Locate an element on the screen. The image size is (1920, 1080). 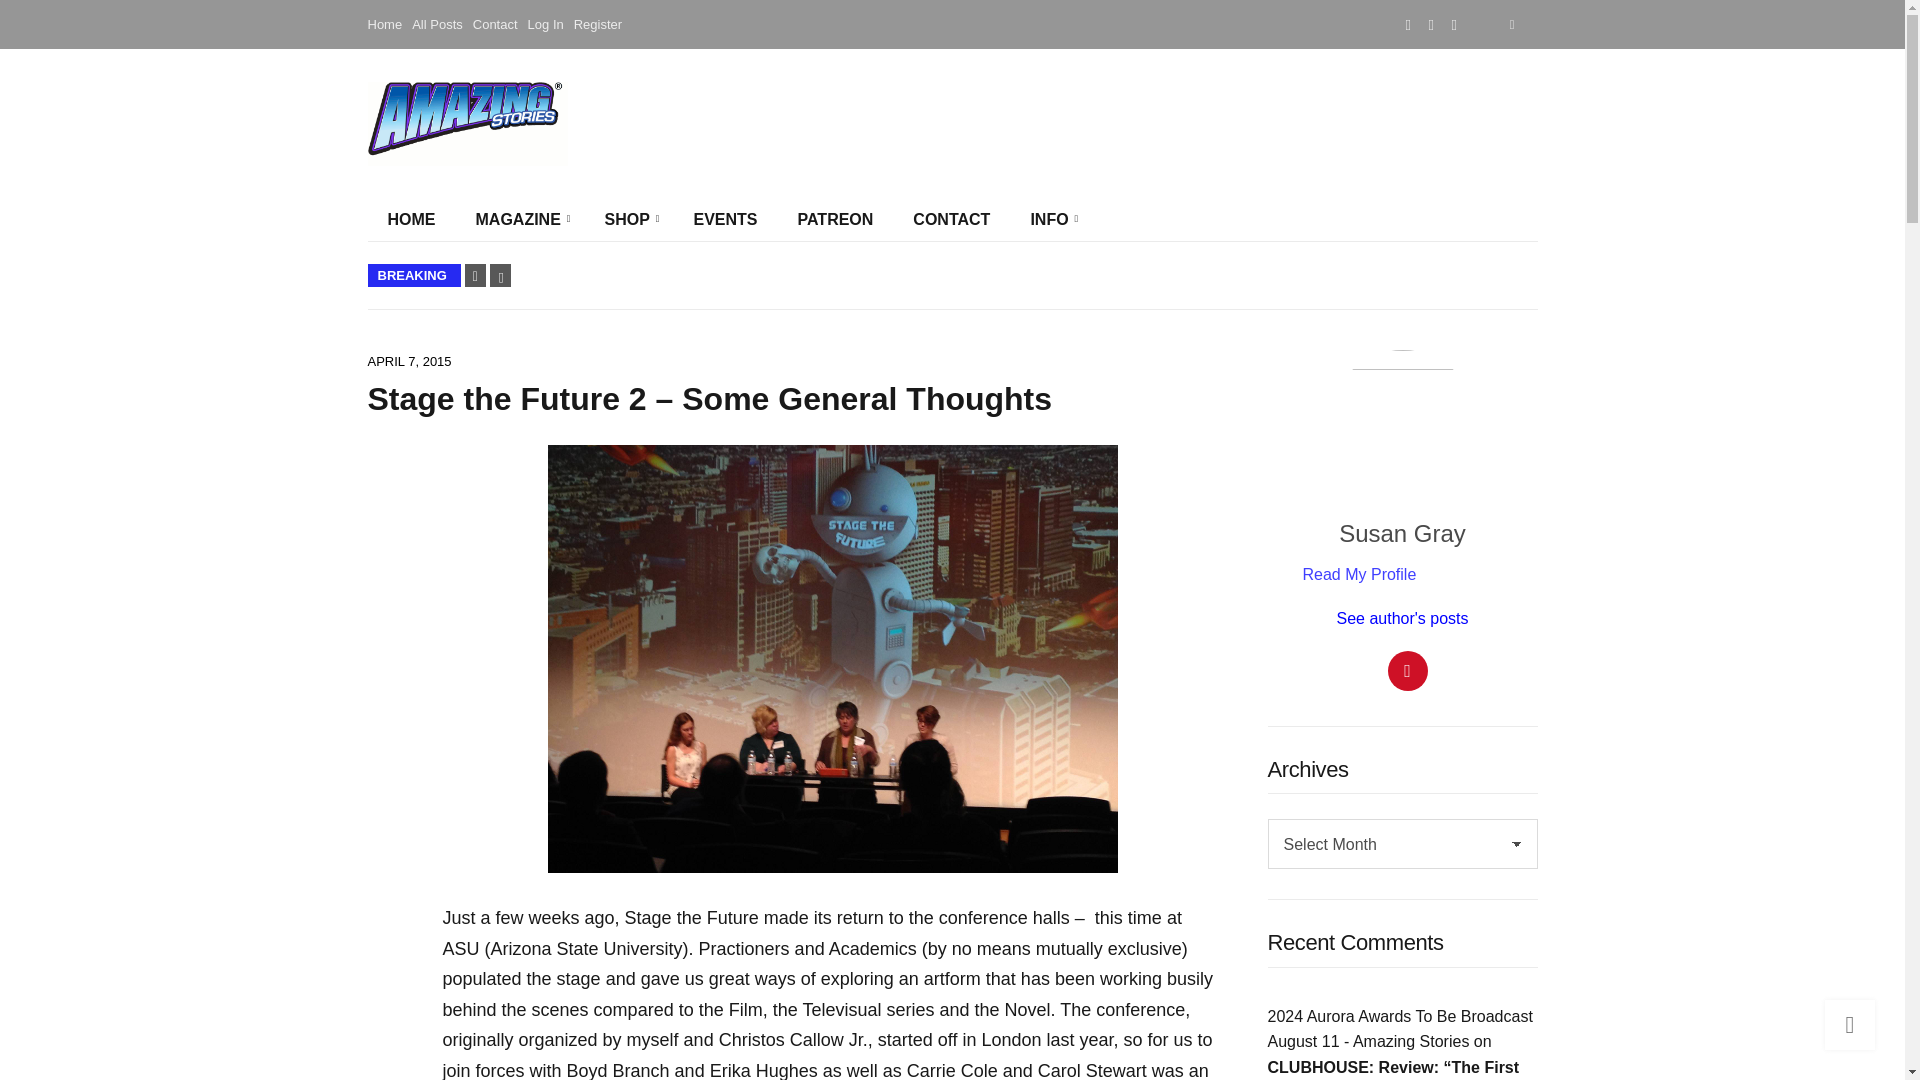
Log In is located at coordinates (546, 24).